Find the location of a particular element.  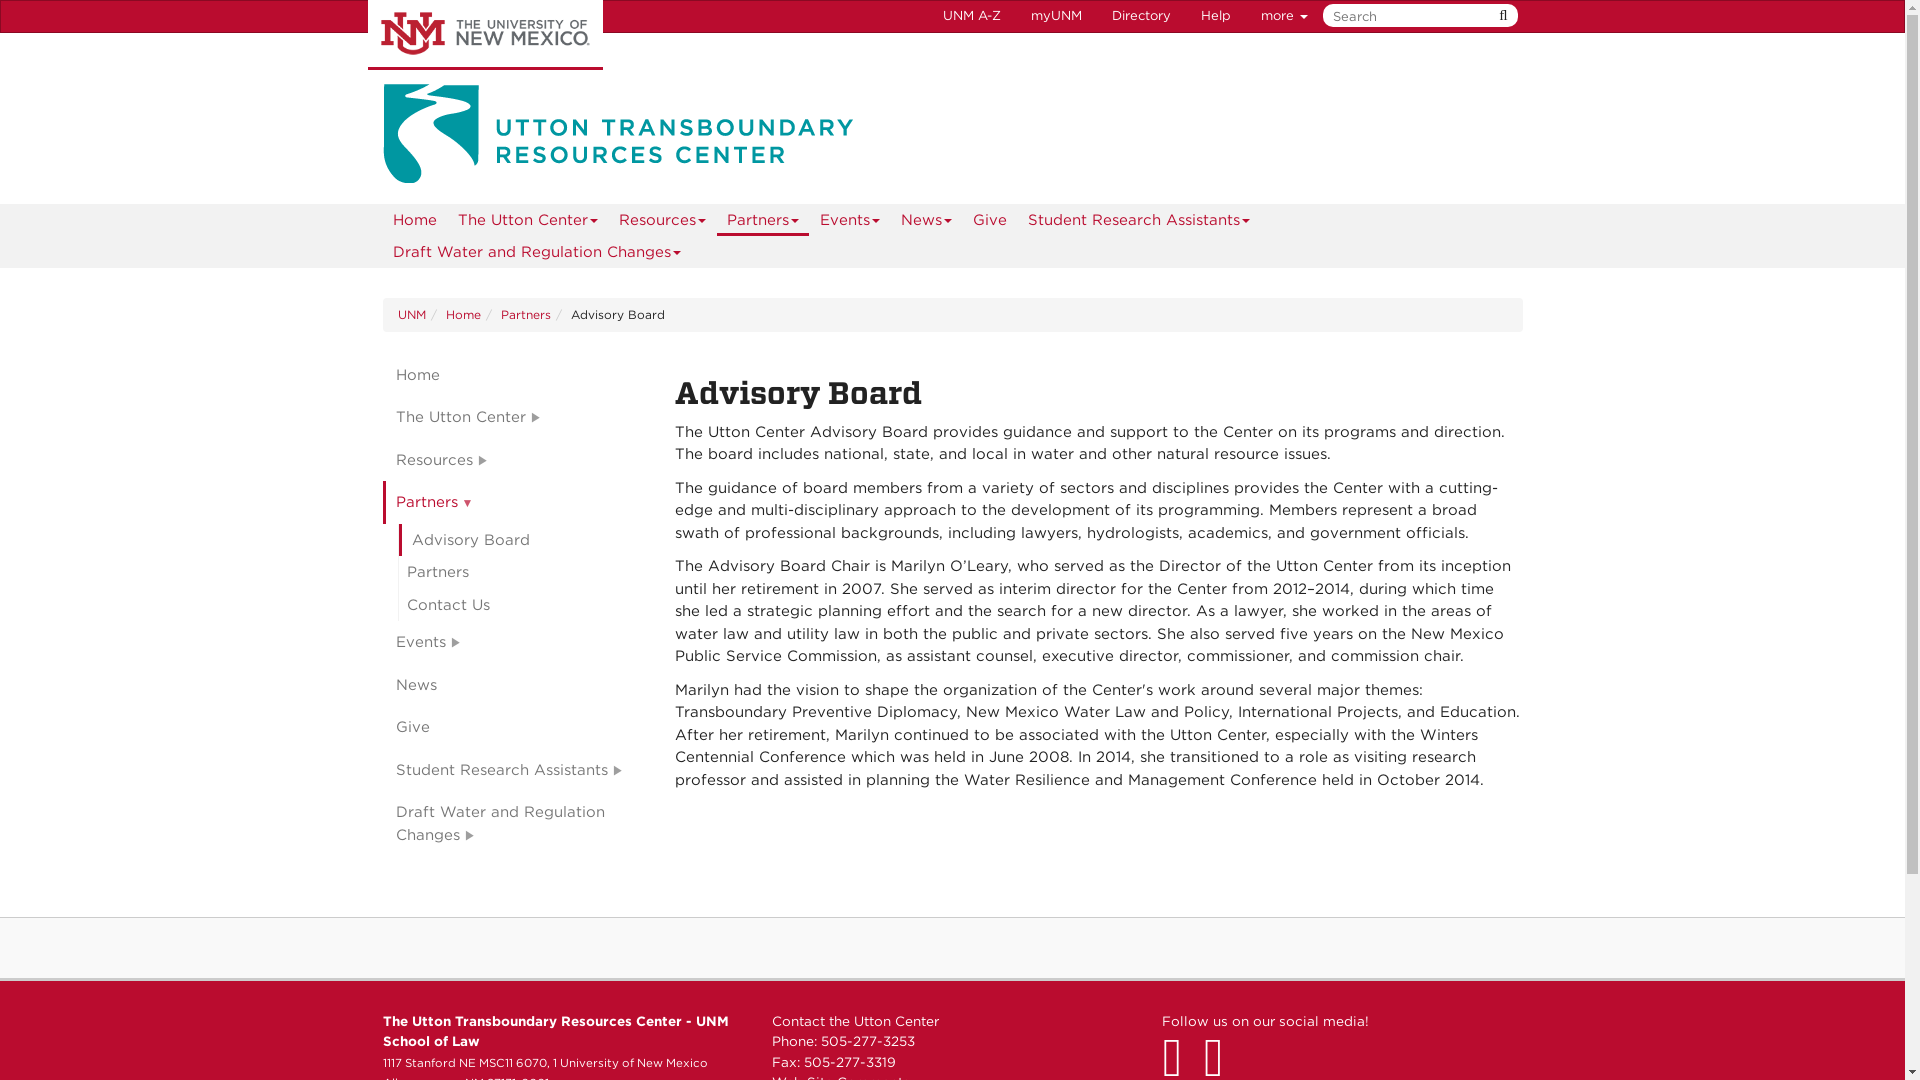

Help is located at coordinates (1216, 16).